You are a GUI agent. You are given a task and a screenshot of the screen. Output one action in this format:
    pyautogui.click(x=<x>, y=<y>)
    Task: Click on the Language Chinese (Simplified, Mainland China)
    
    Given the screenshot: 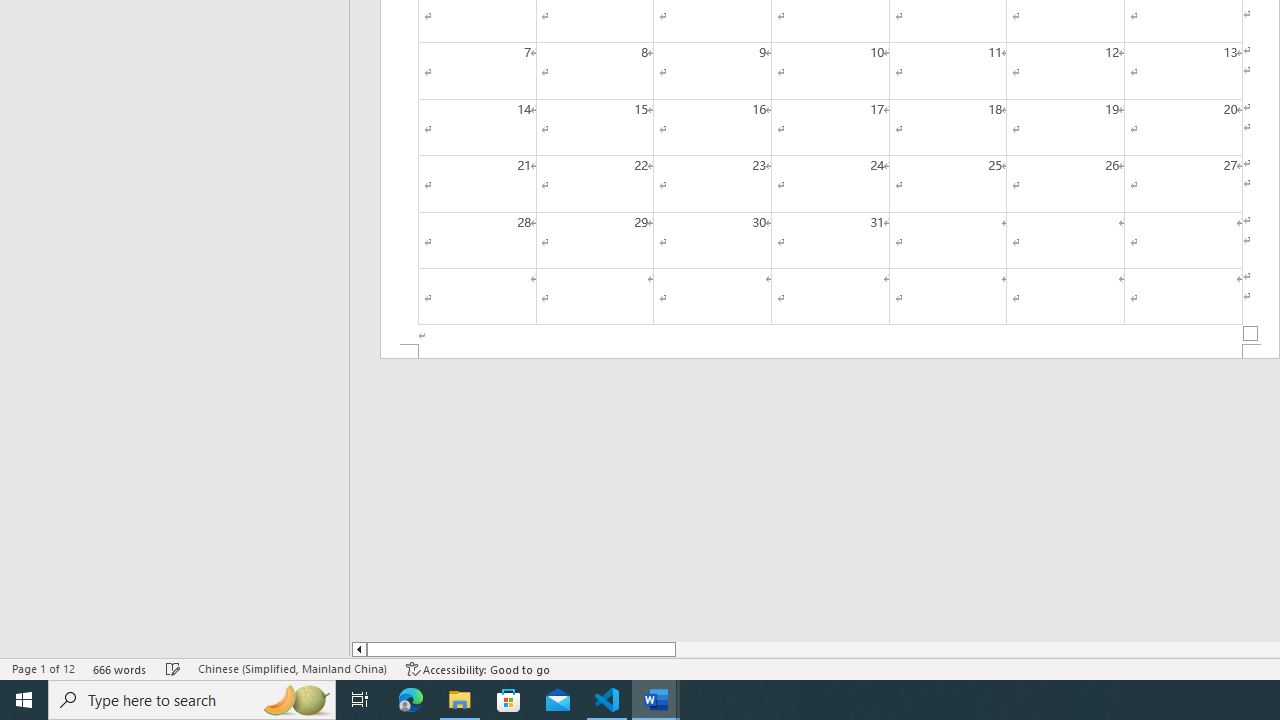 What is the action you would take?
    pyautogui.click(x=292, y=668)
    